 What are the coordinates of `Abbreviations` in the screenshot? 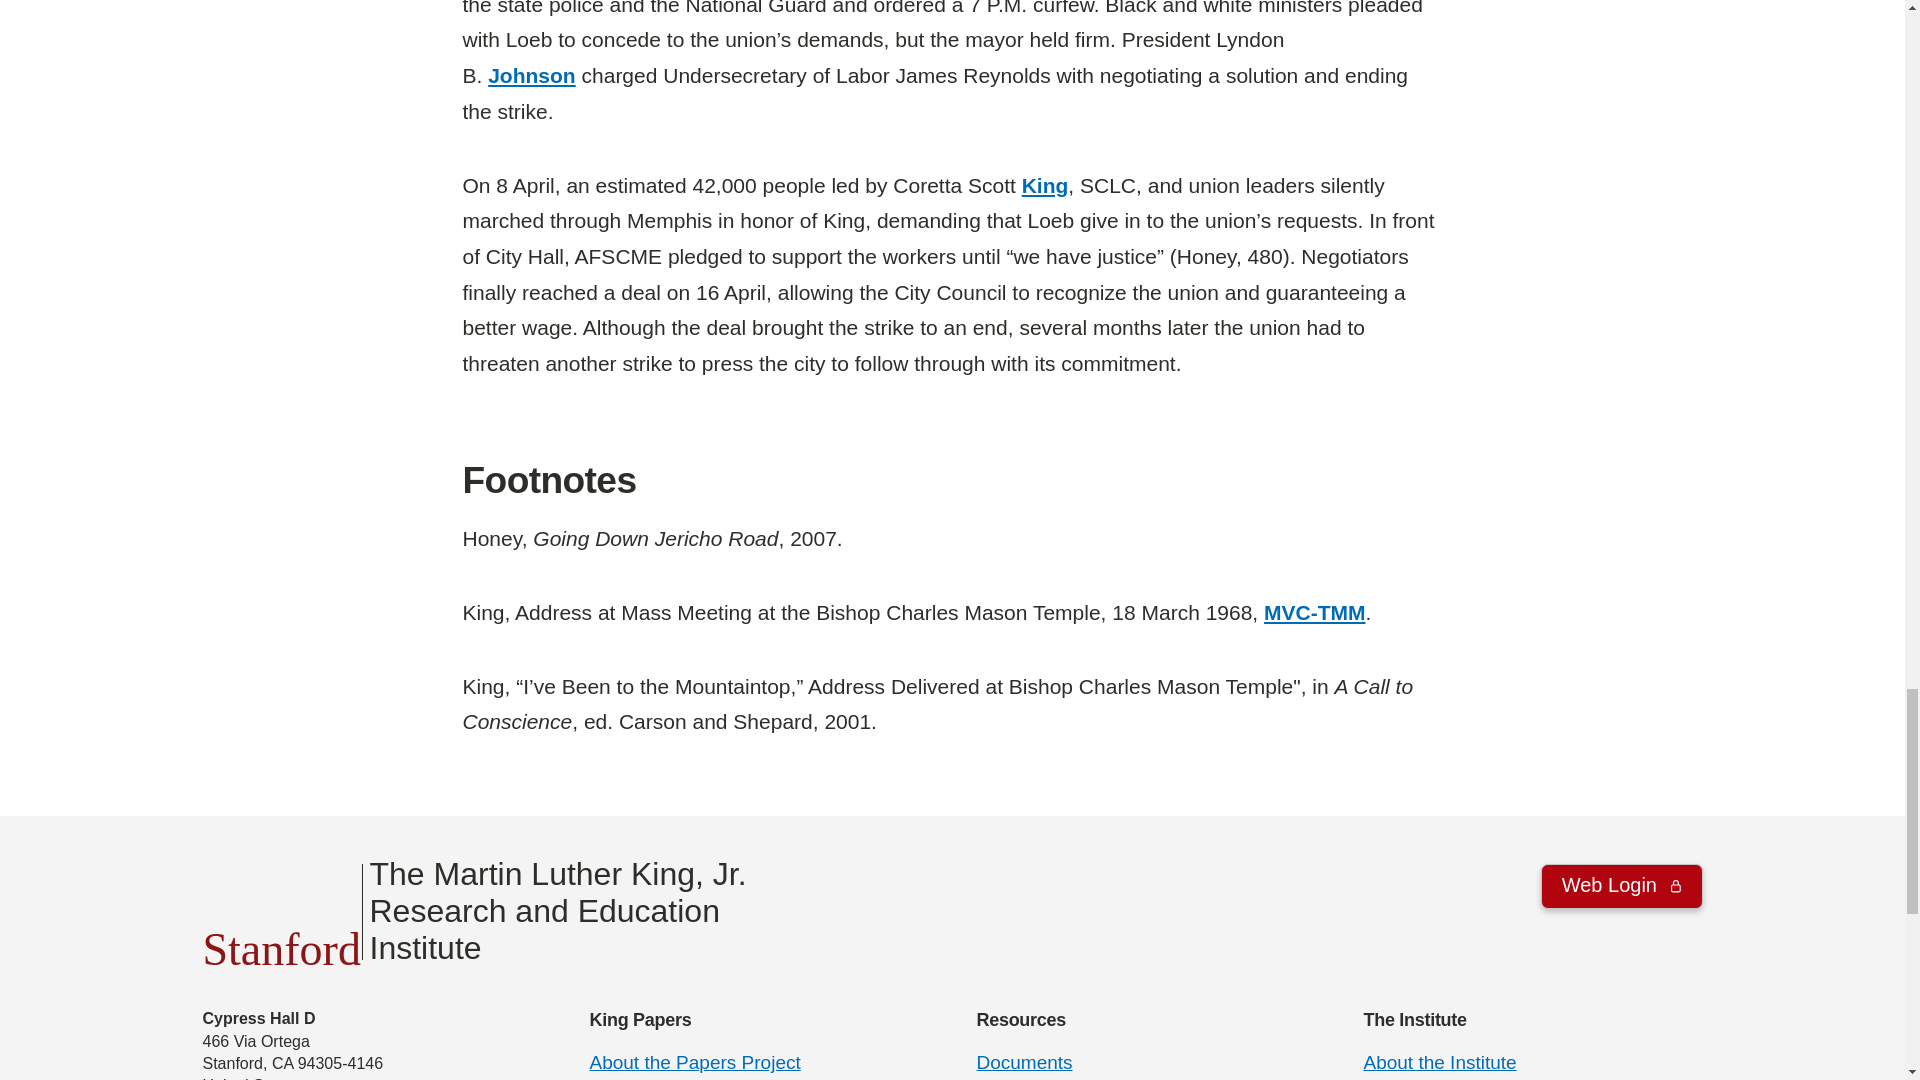 It's located at (1314, 612).